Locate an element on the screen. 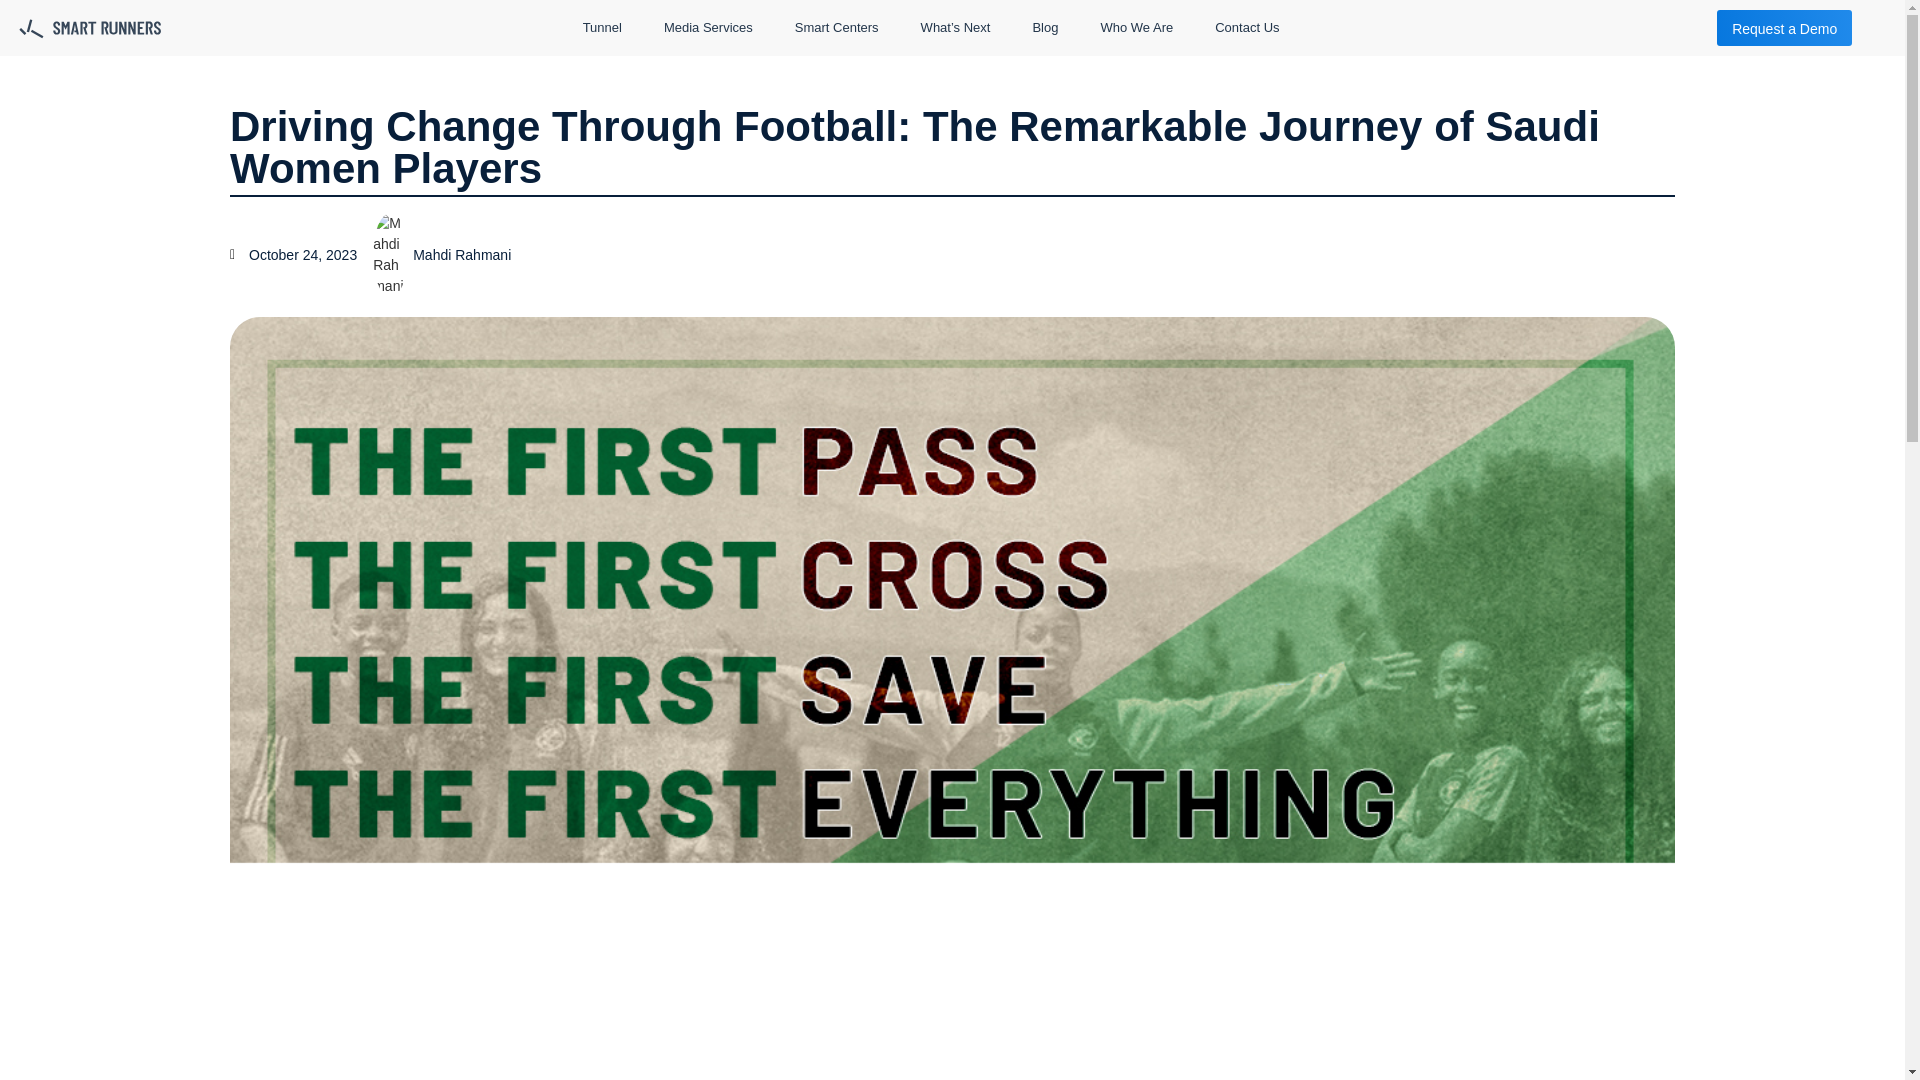 The image size is (1920, 1080). Tunnel is located at coordinates (602, 28).